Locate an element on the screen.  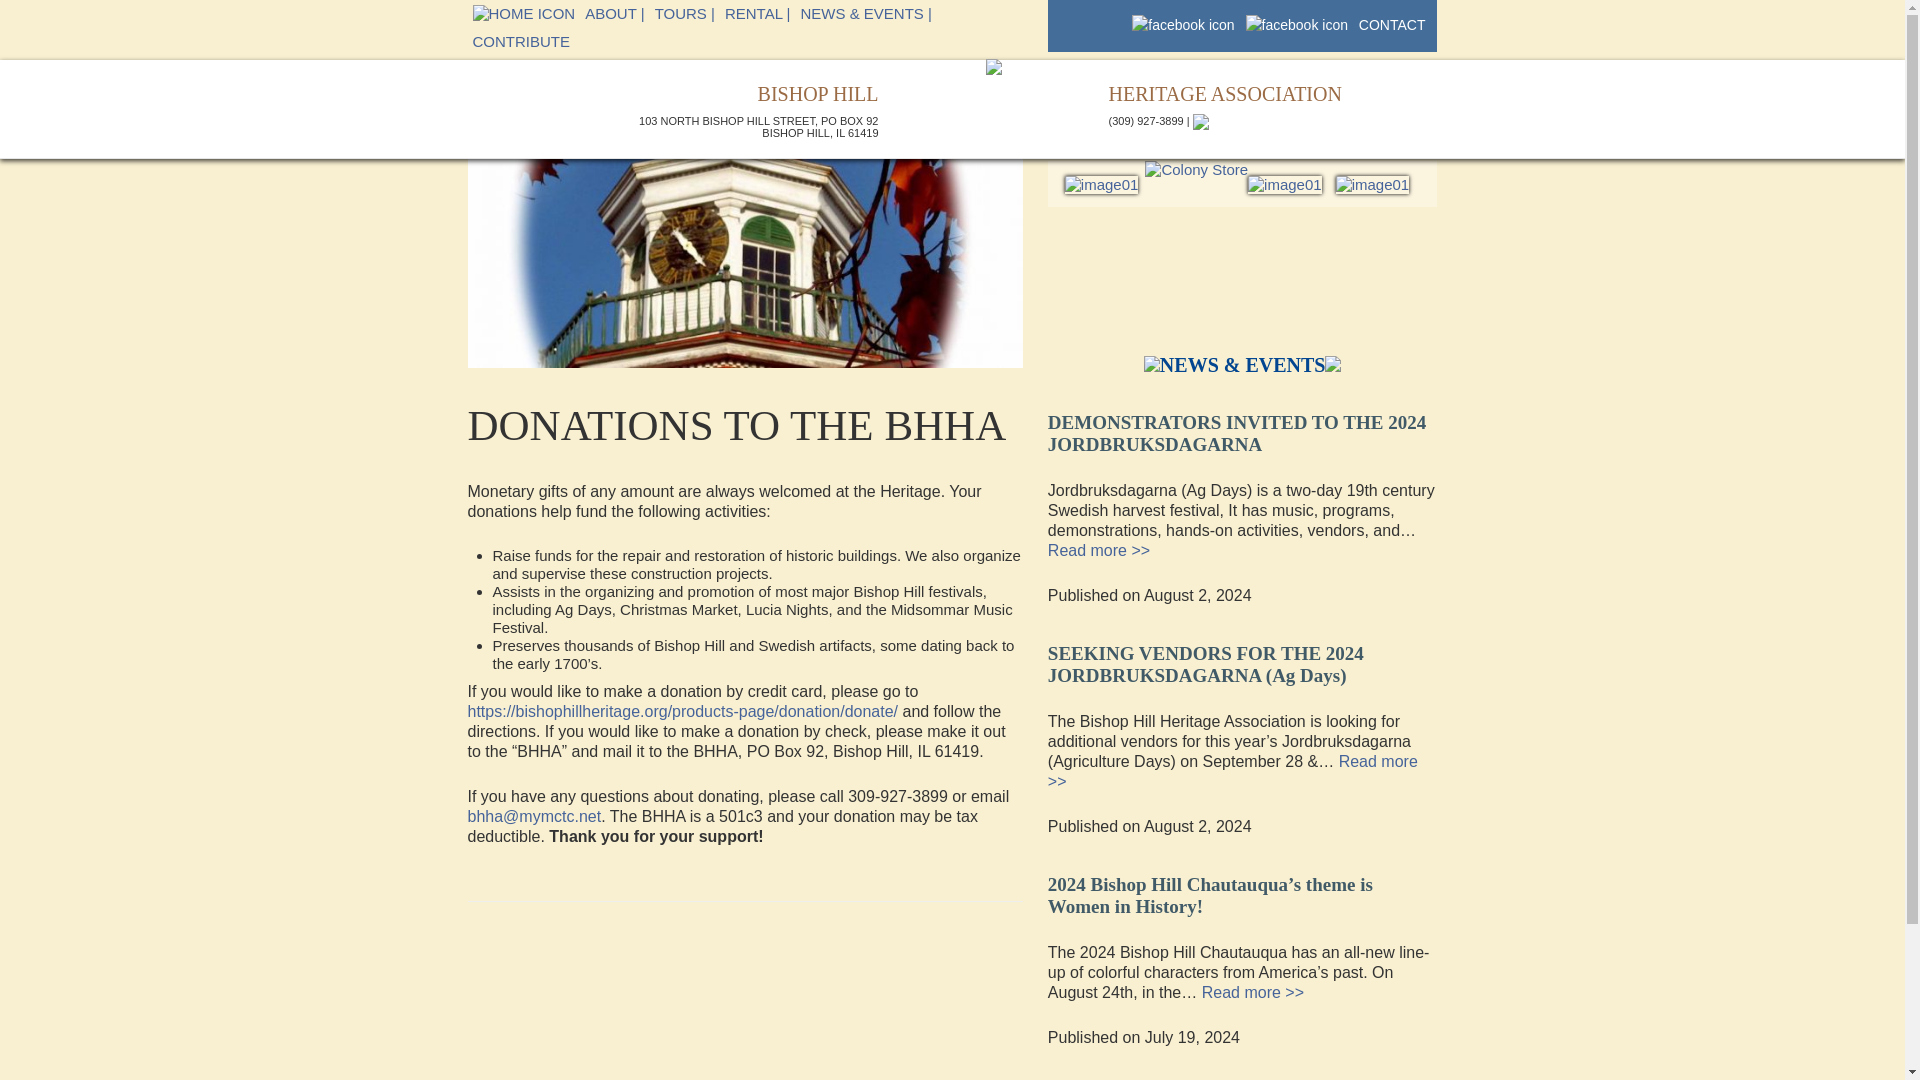
CONTACT is located at coordinates (1392, 24).